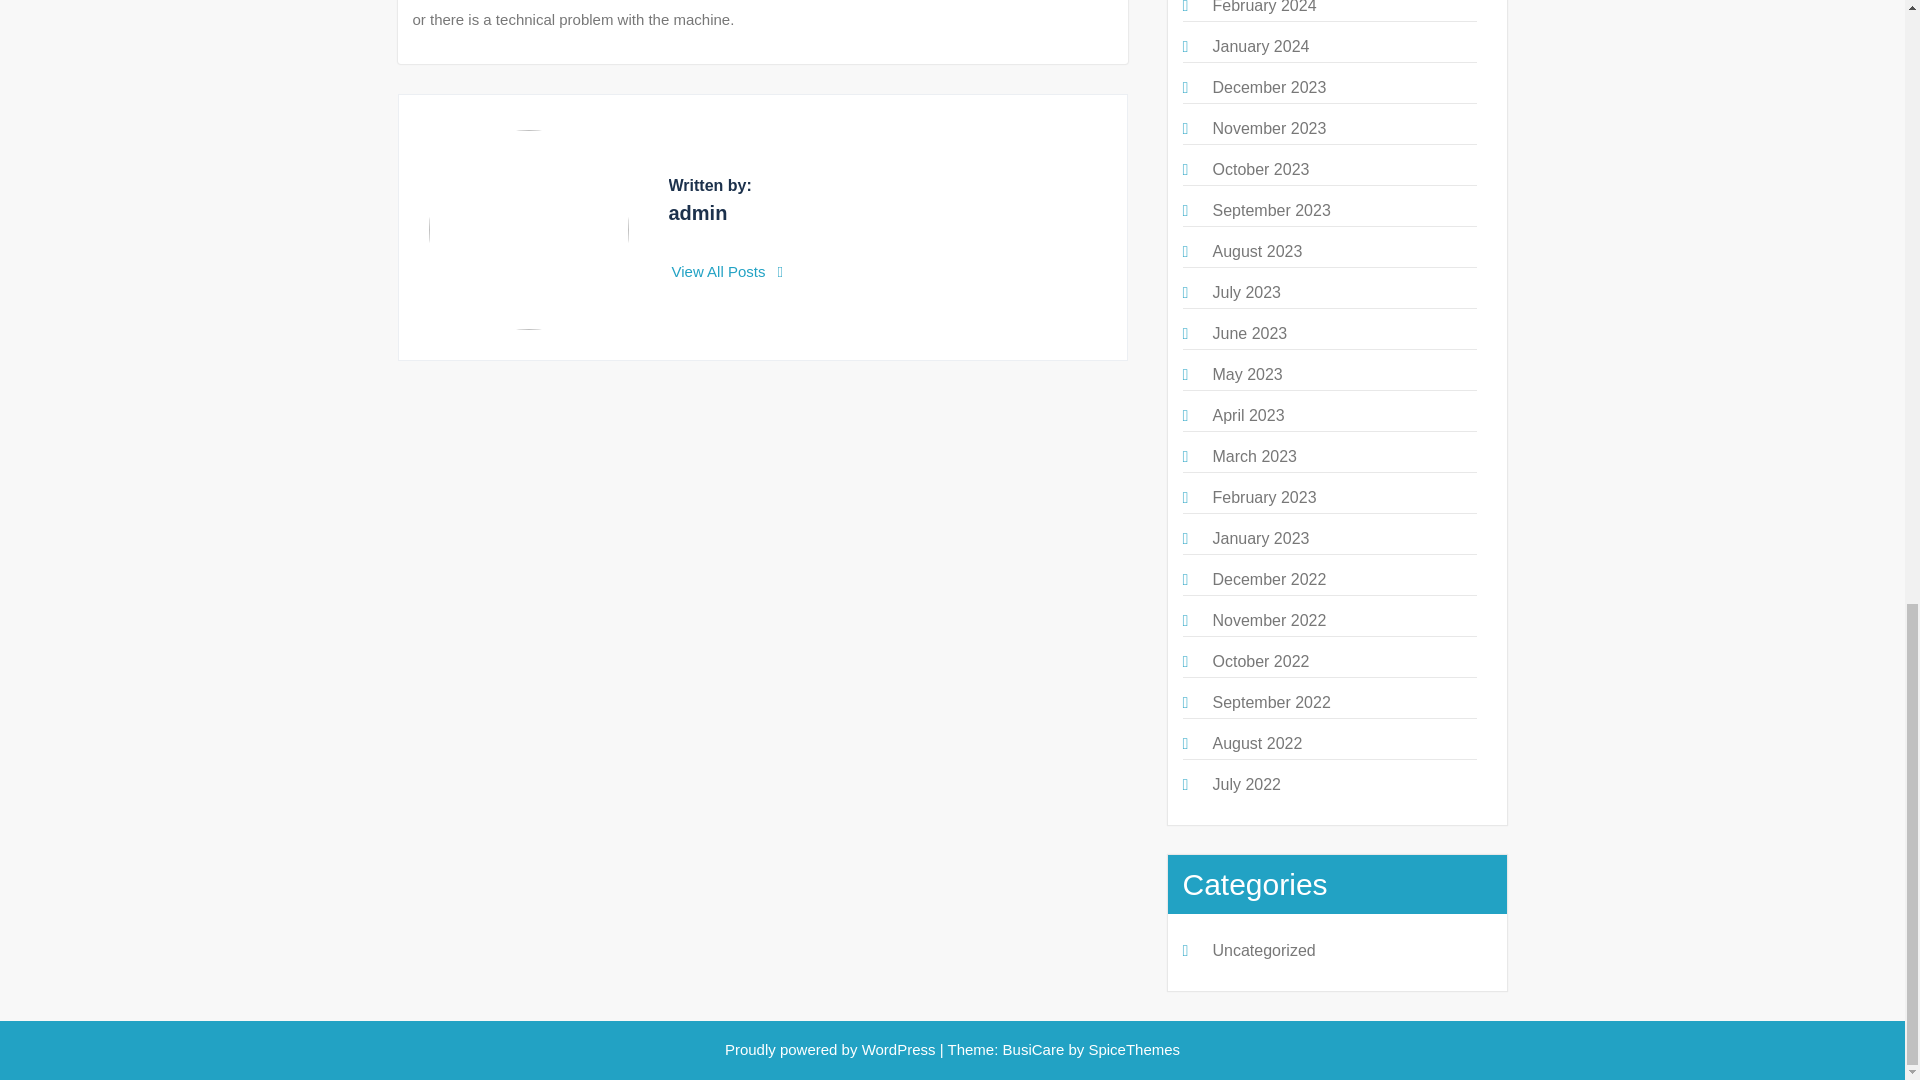  Describe the element at coordinates (1260, 46) in the screenshot. I see `January 2024` at that location.